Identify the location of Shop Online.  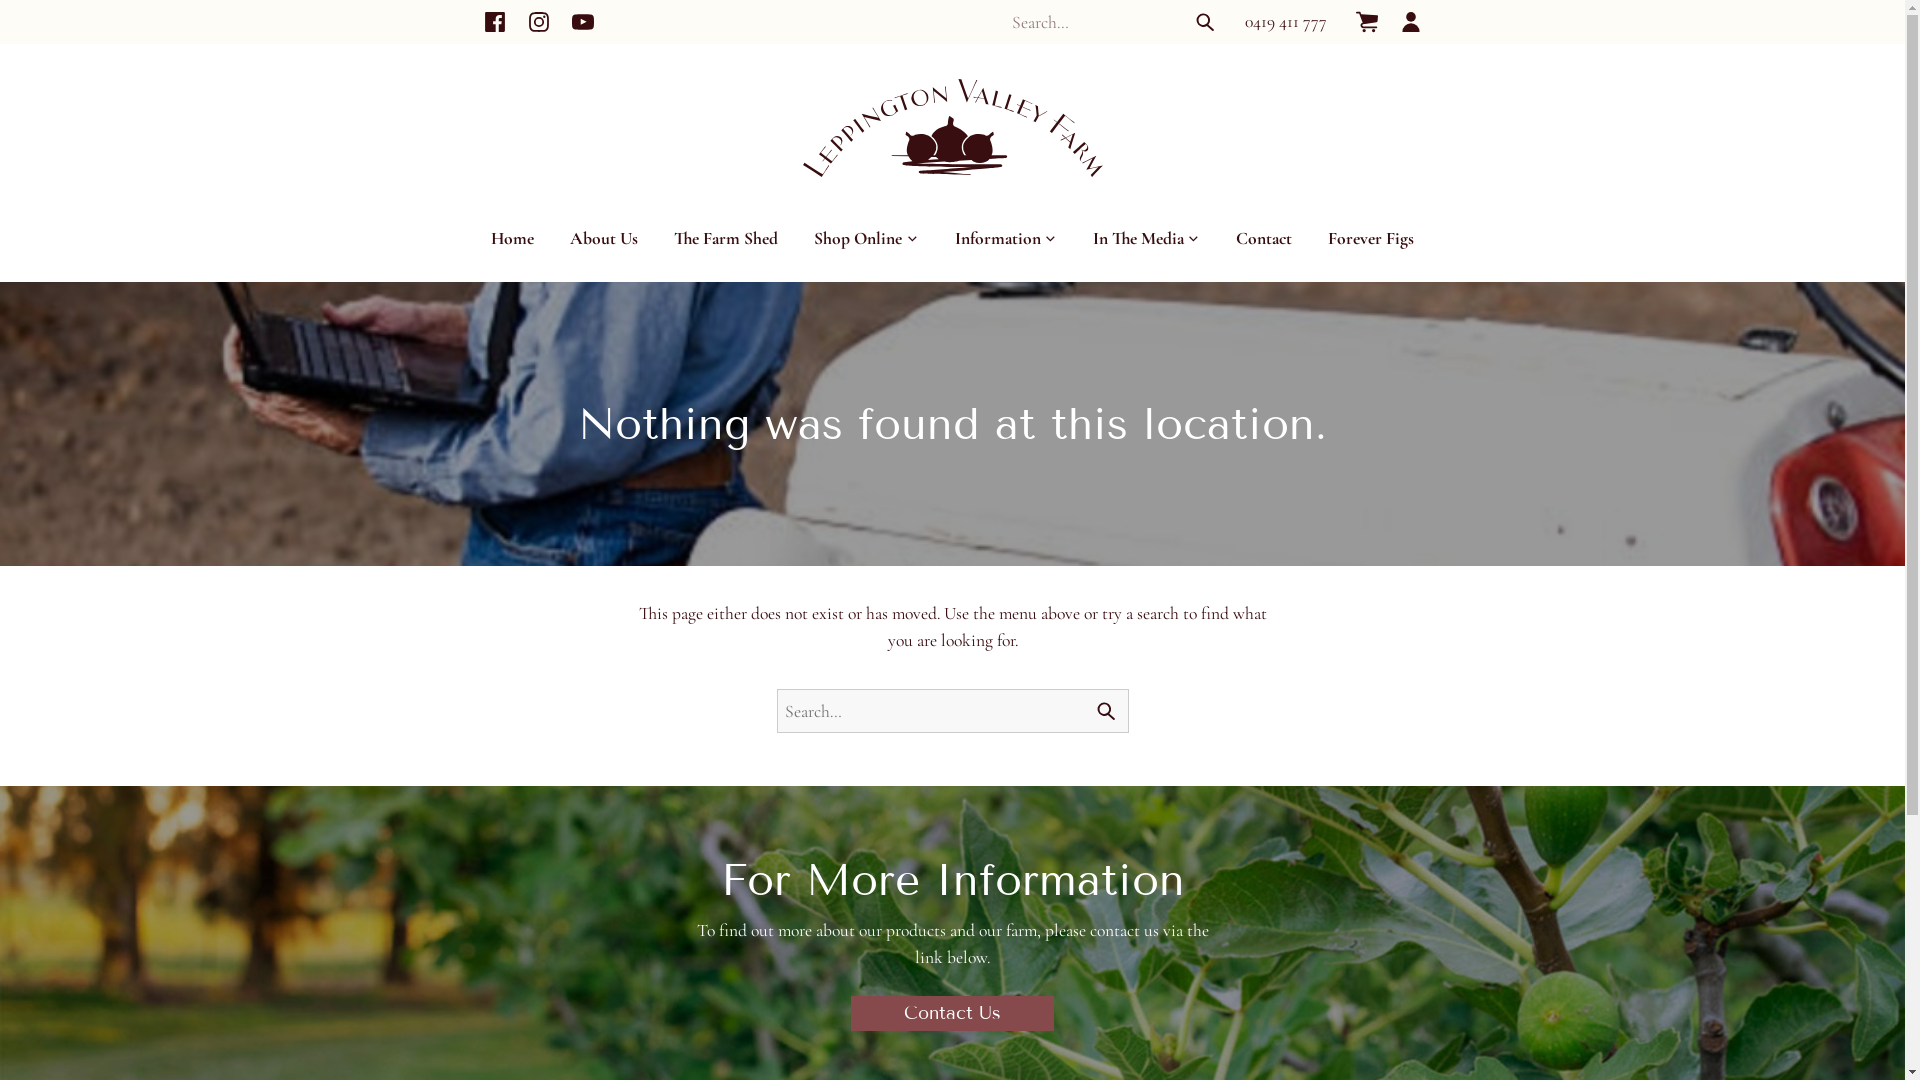
(866, 238).